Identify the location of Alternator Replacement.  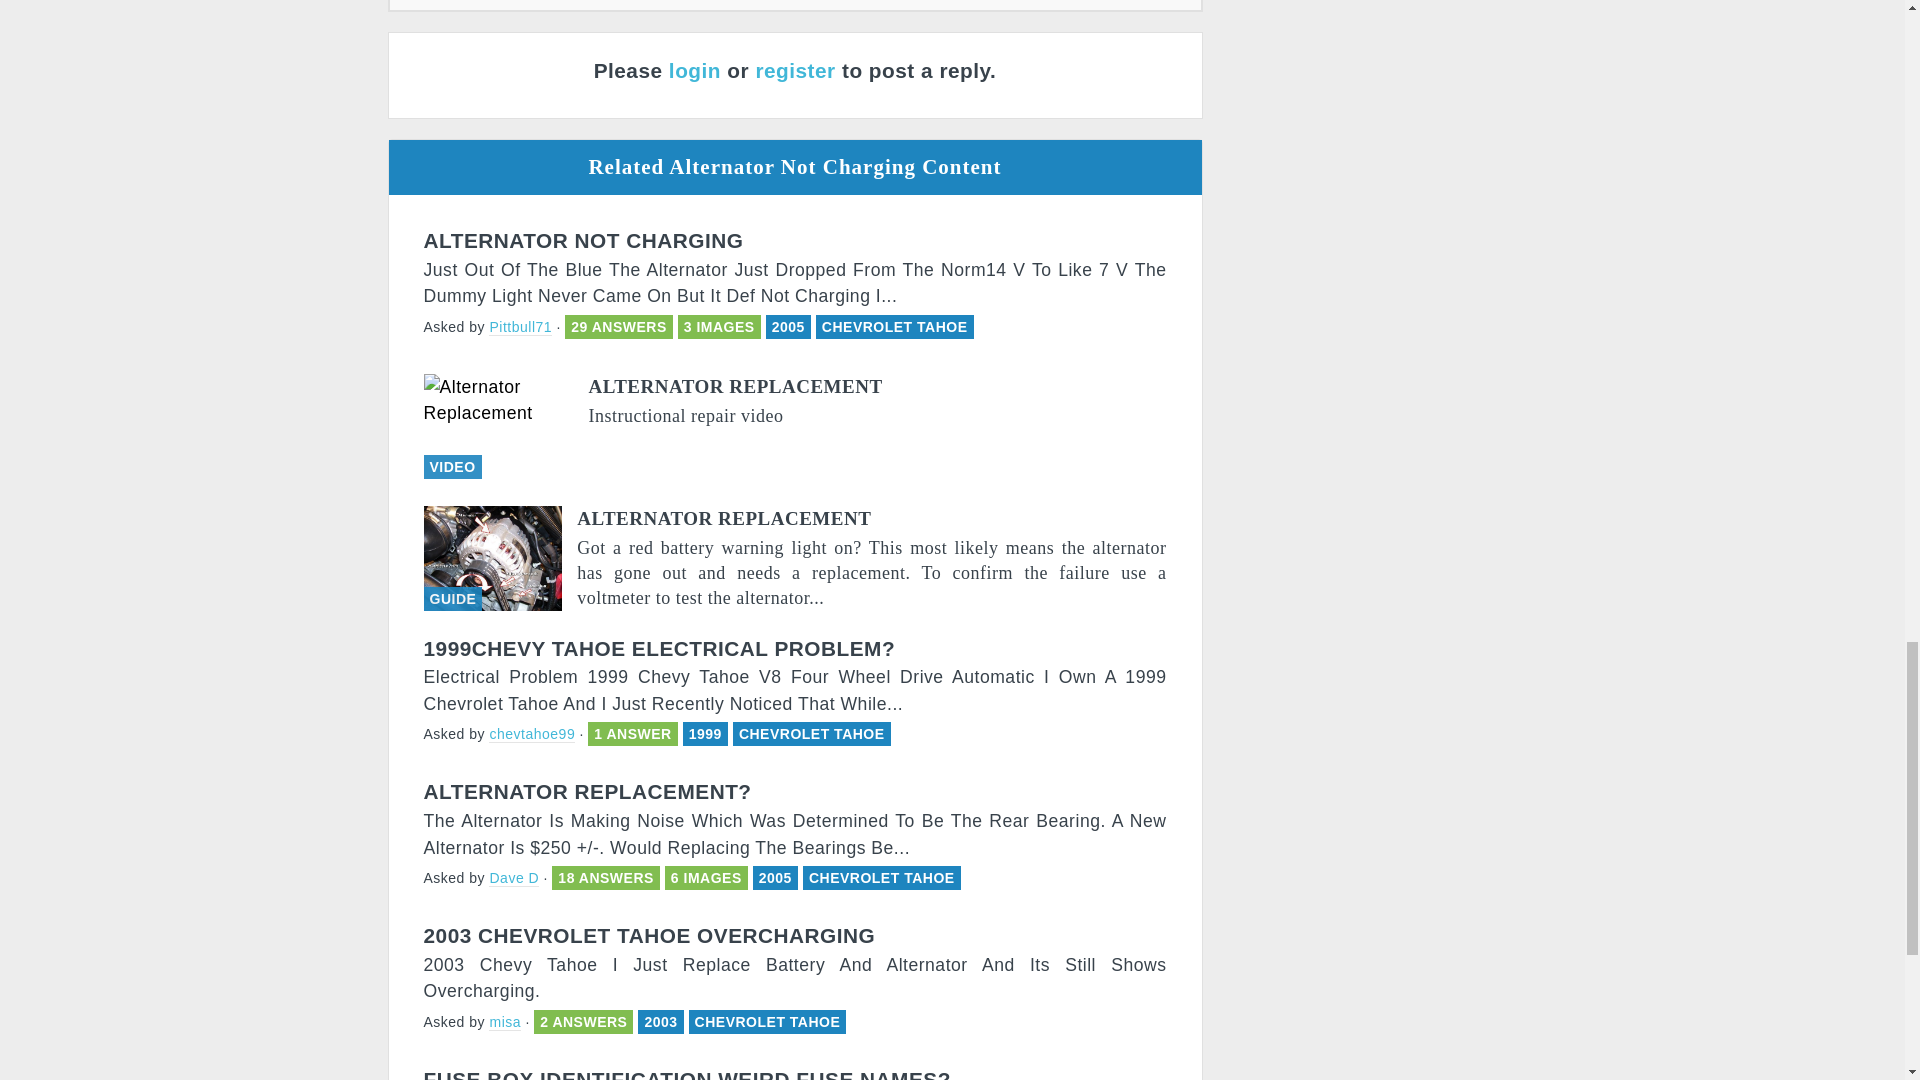
(796, 558).